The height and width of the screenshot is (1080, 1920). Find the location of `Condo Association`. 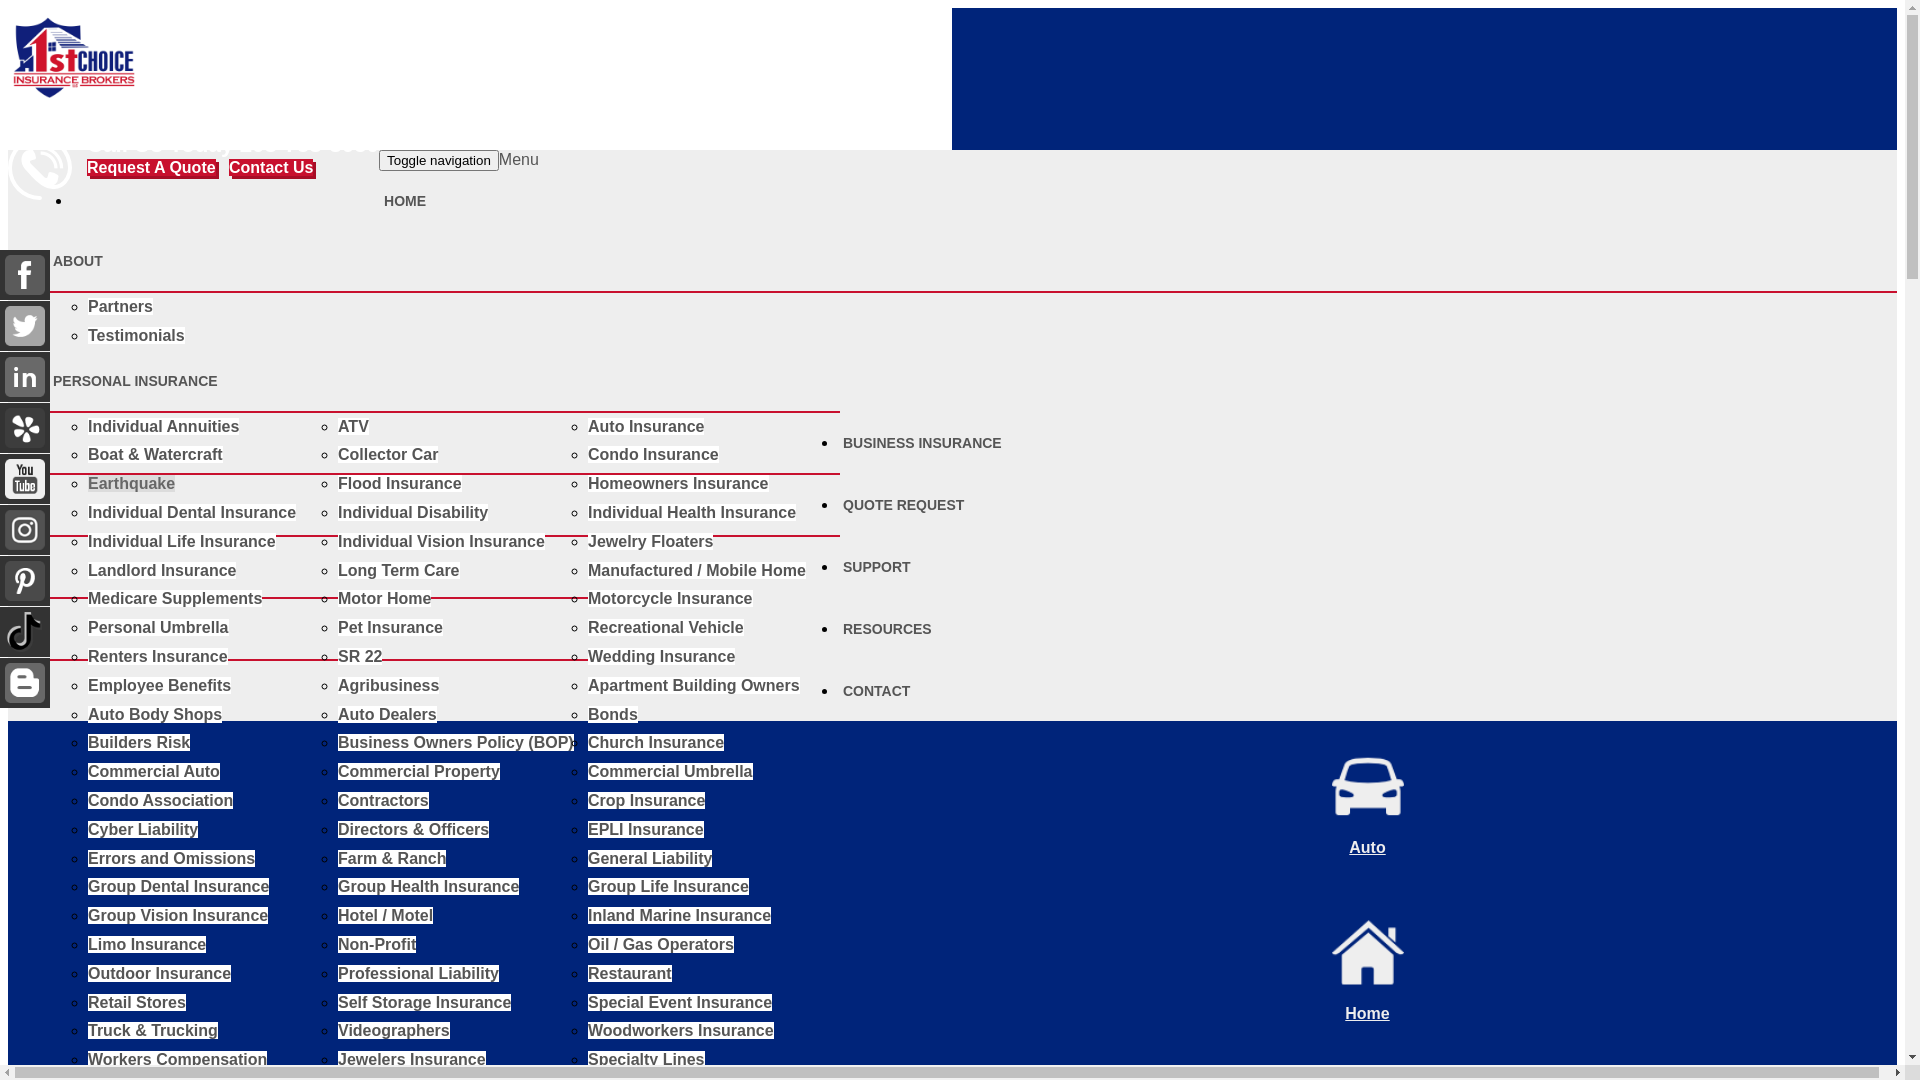

Condo Association is located at coordinates (160, 800).